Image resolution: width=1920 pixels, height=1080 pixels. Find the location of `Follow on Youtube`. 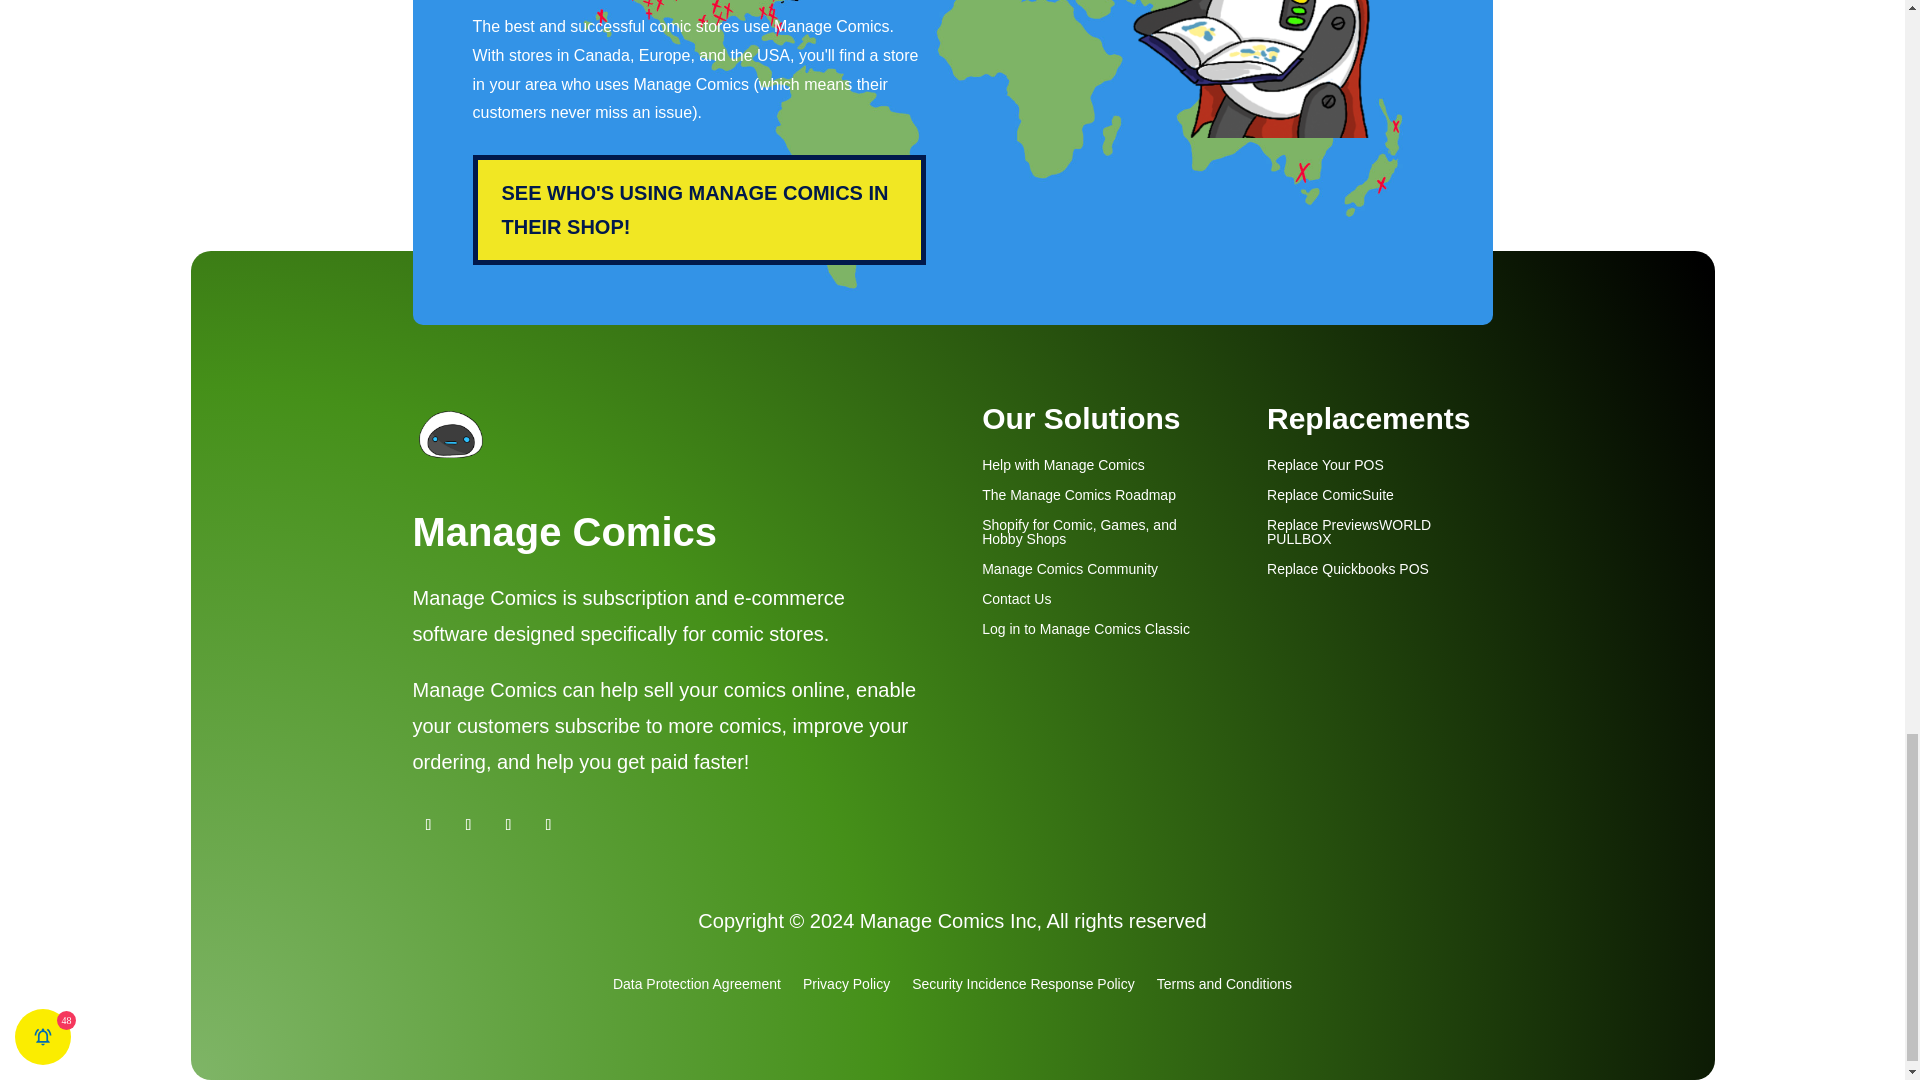

Follow on Youtube is located at coordinates (428, 824).